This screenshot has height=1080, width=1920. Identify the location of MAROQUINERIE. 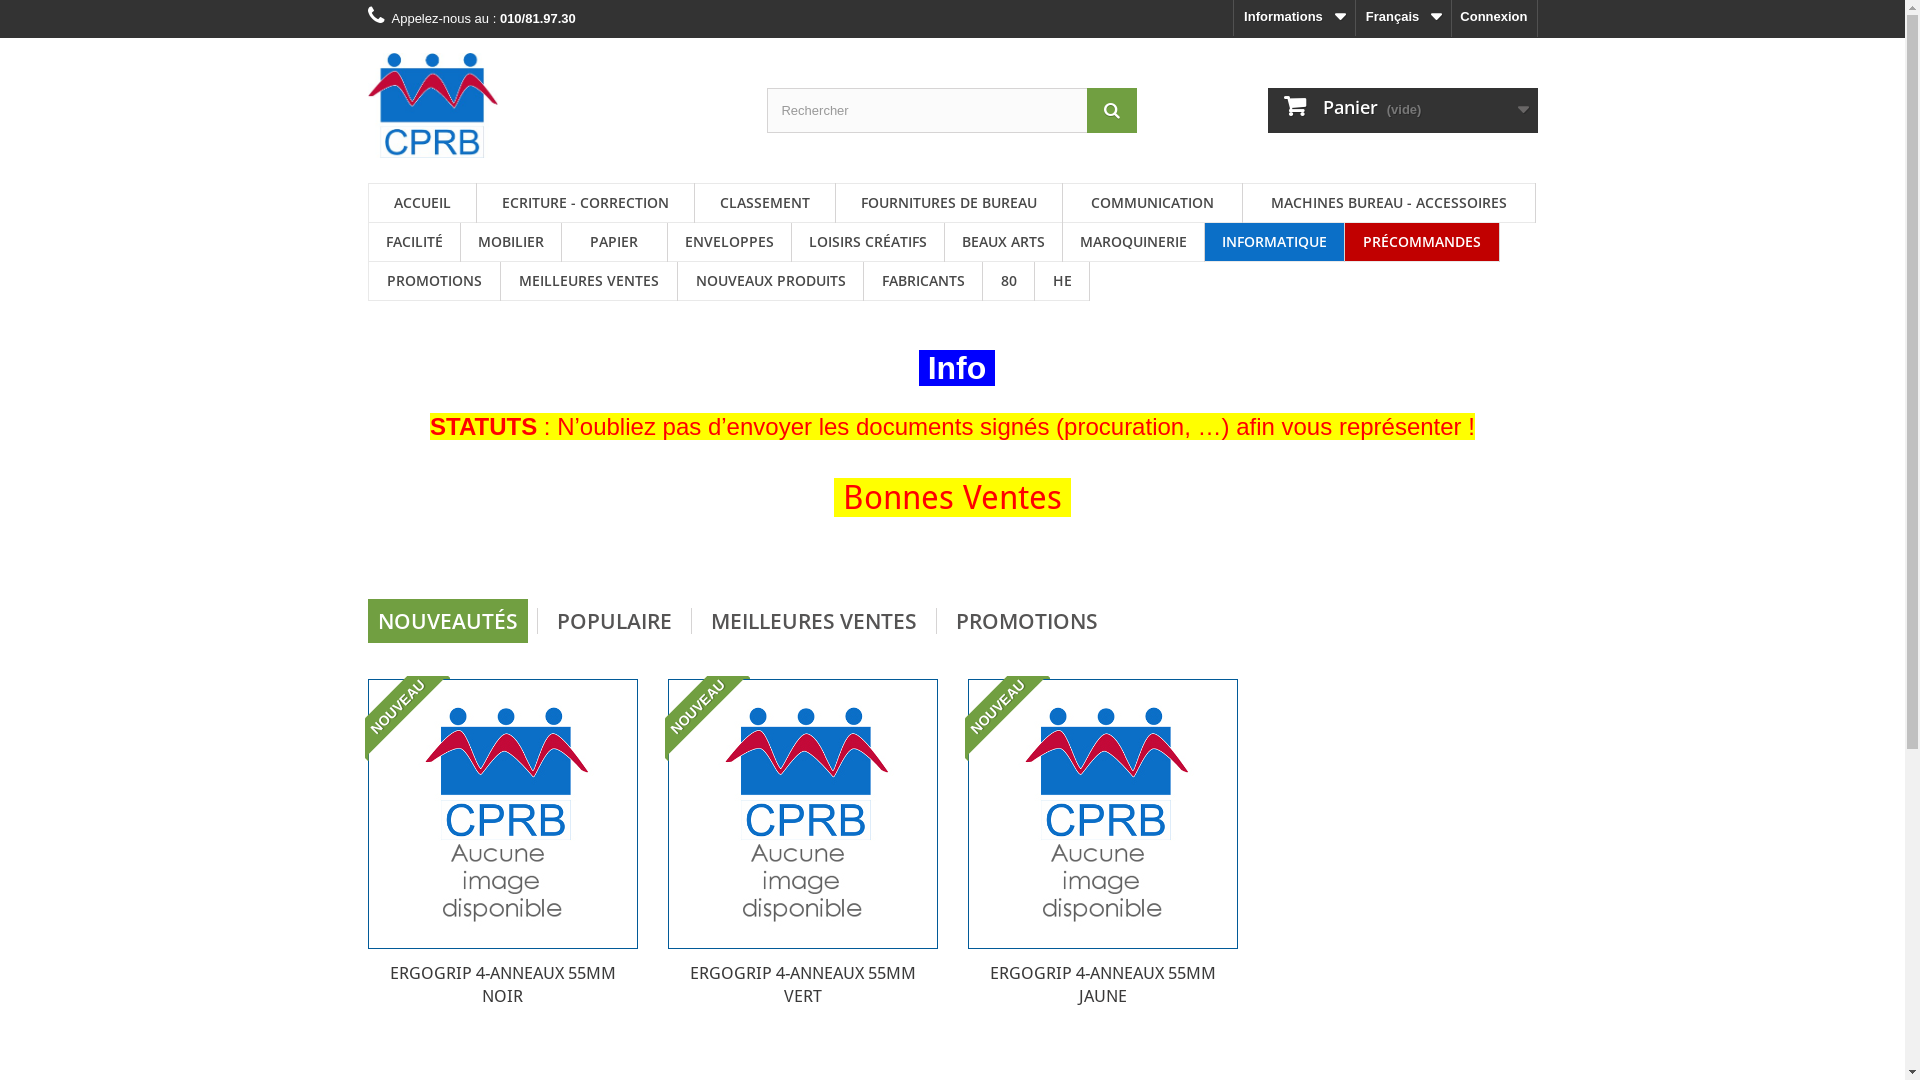
(1132, 242).